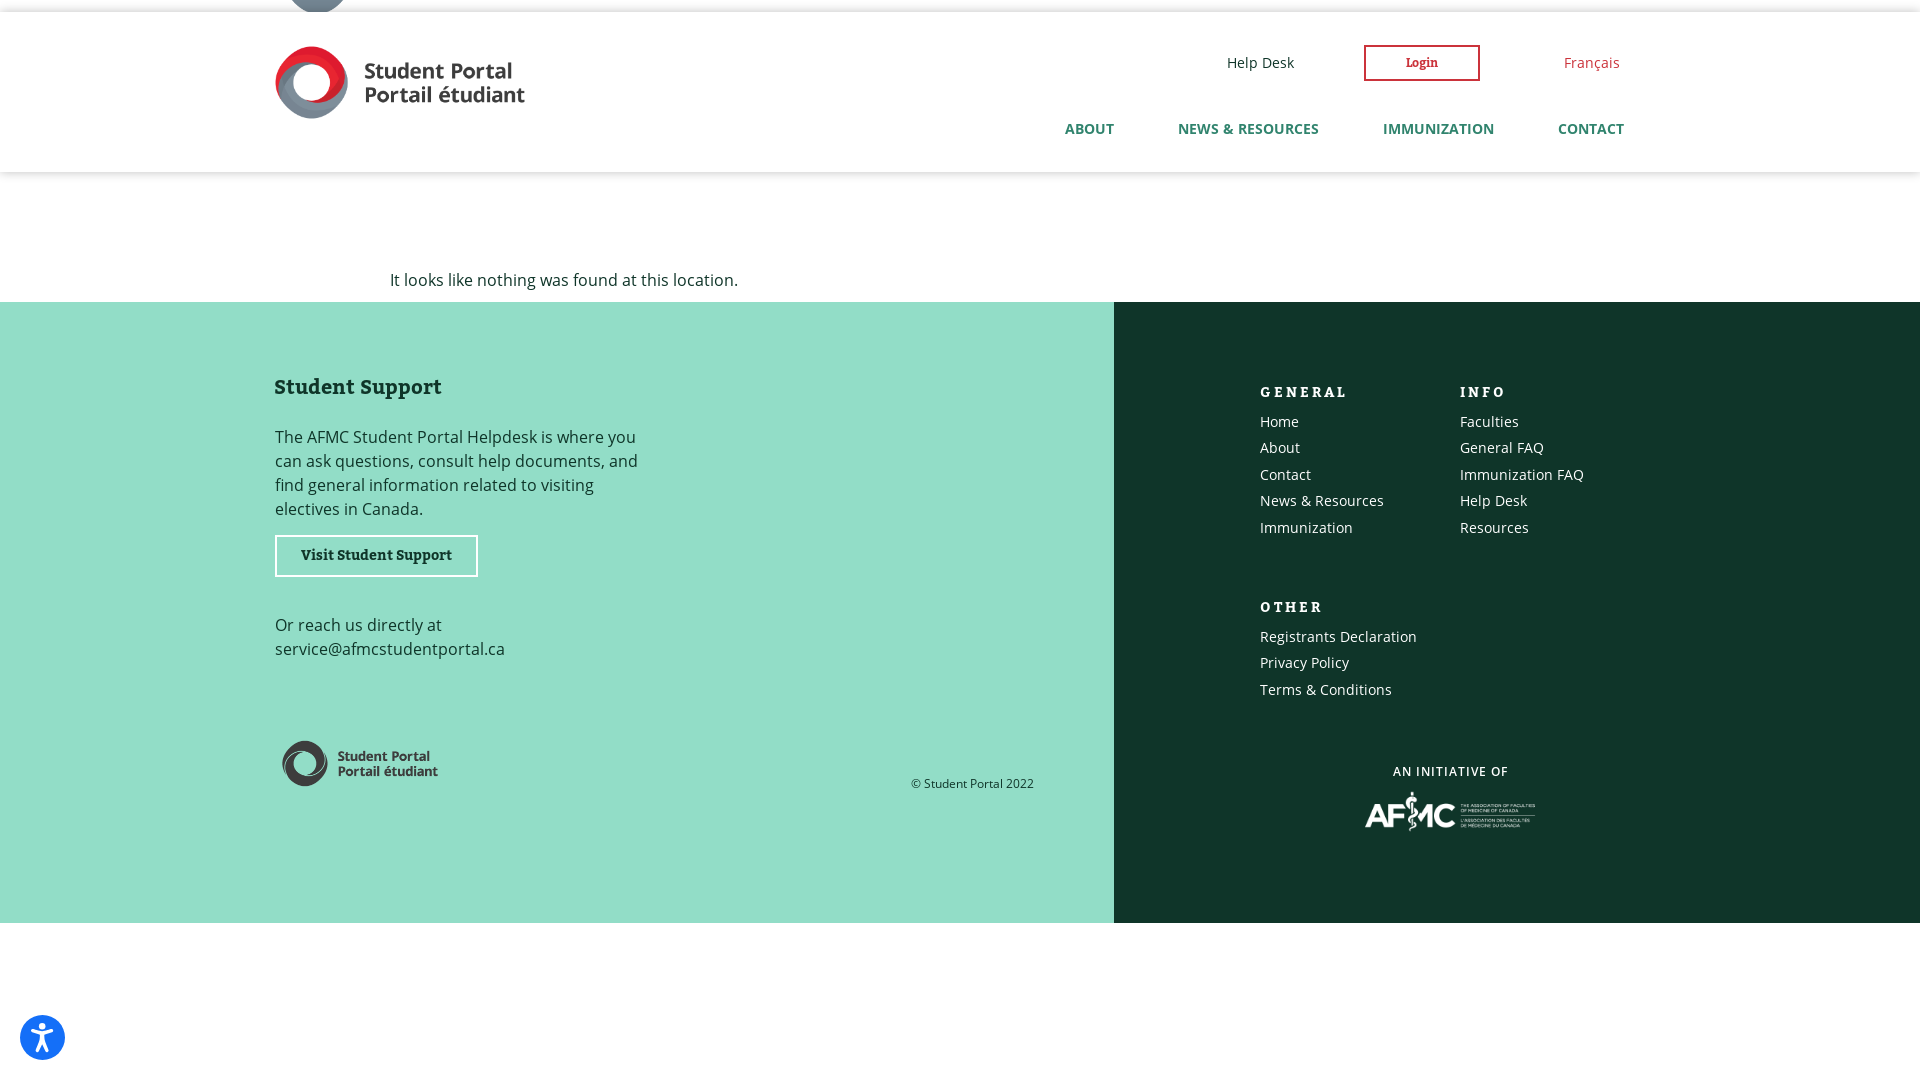 The image size is (1920, 1080). What do you see at coordinates (1090, 129) in the screenshot?
I see `ABOUT` at bounding box center [1090, 129].